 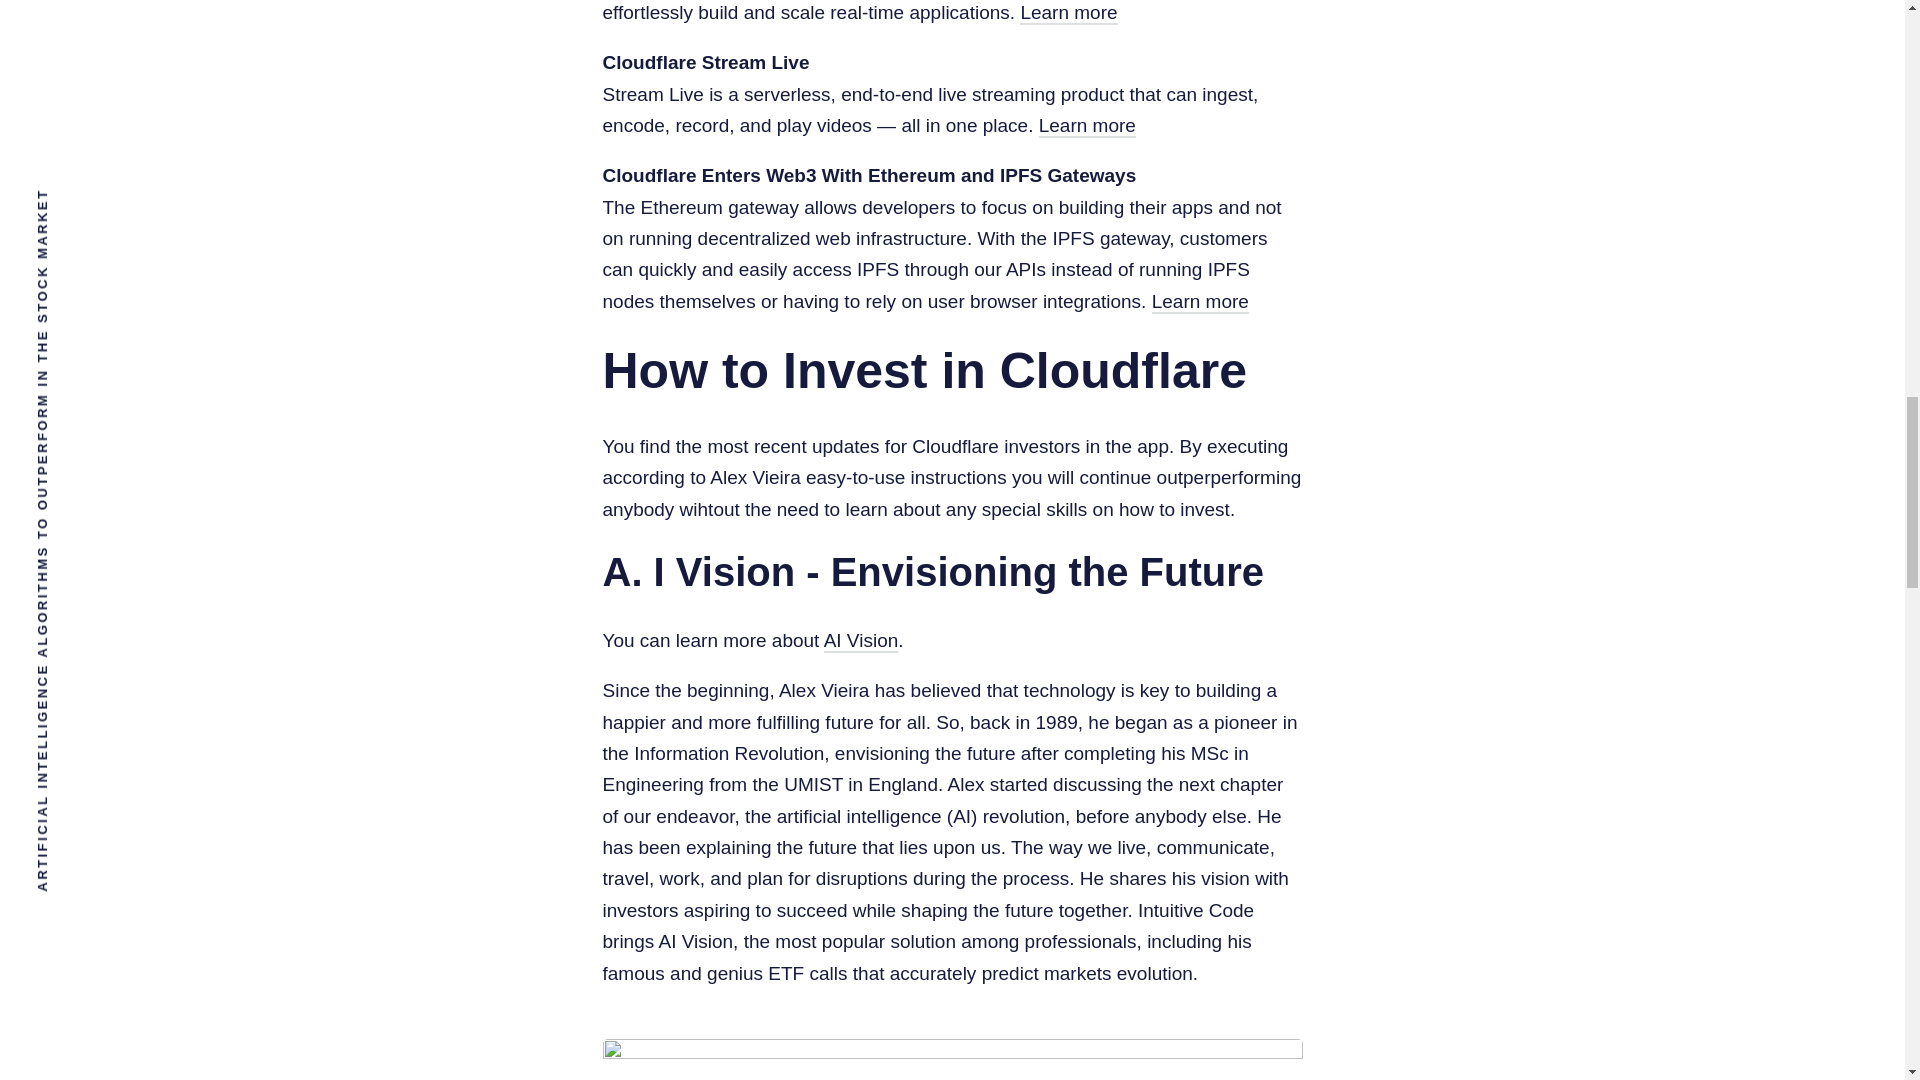 I want to click on Learn more, so click(x=1200, y=302).